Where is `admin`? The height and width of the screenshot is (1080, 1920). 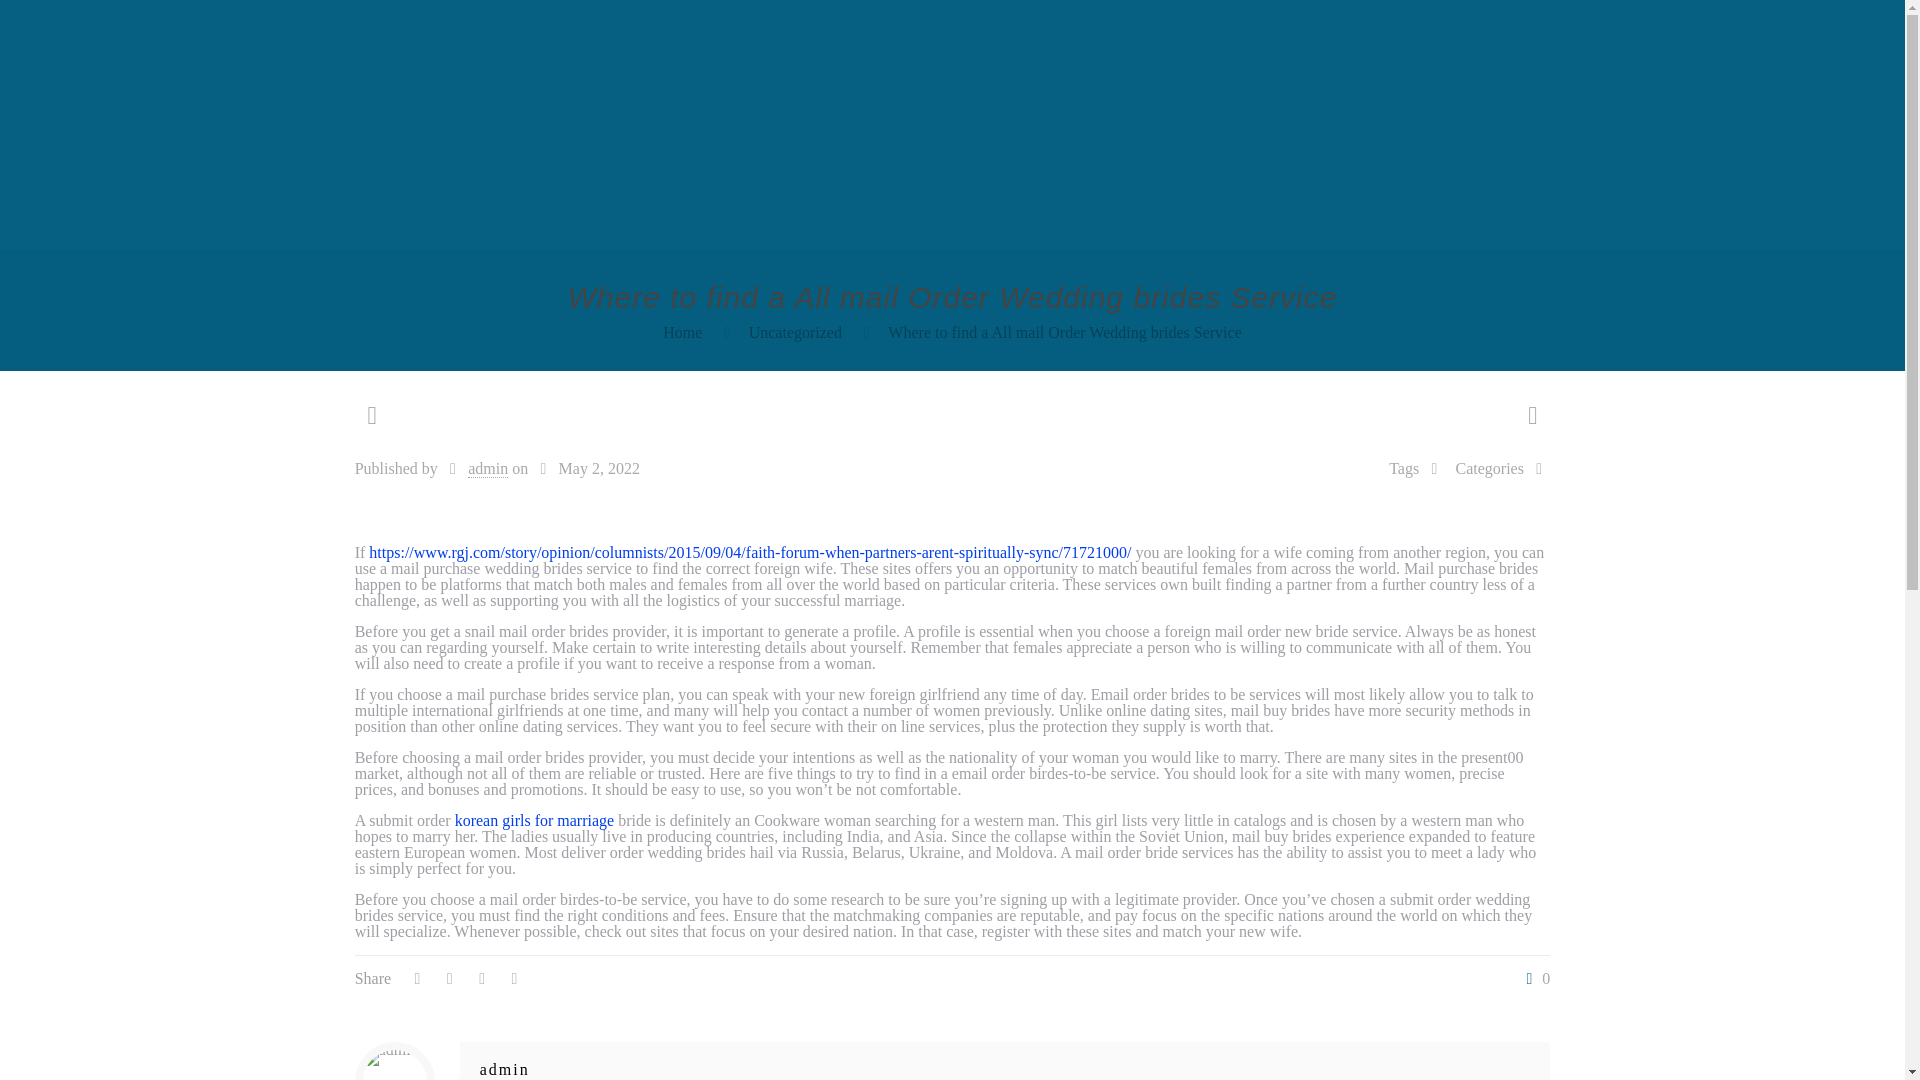
admin is located at coordinates (504, 1068).